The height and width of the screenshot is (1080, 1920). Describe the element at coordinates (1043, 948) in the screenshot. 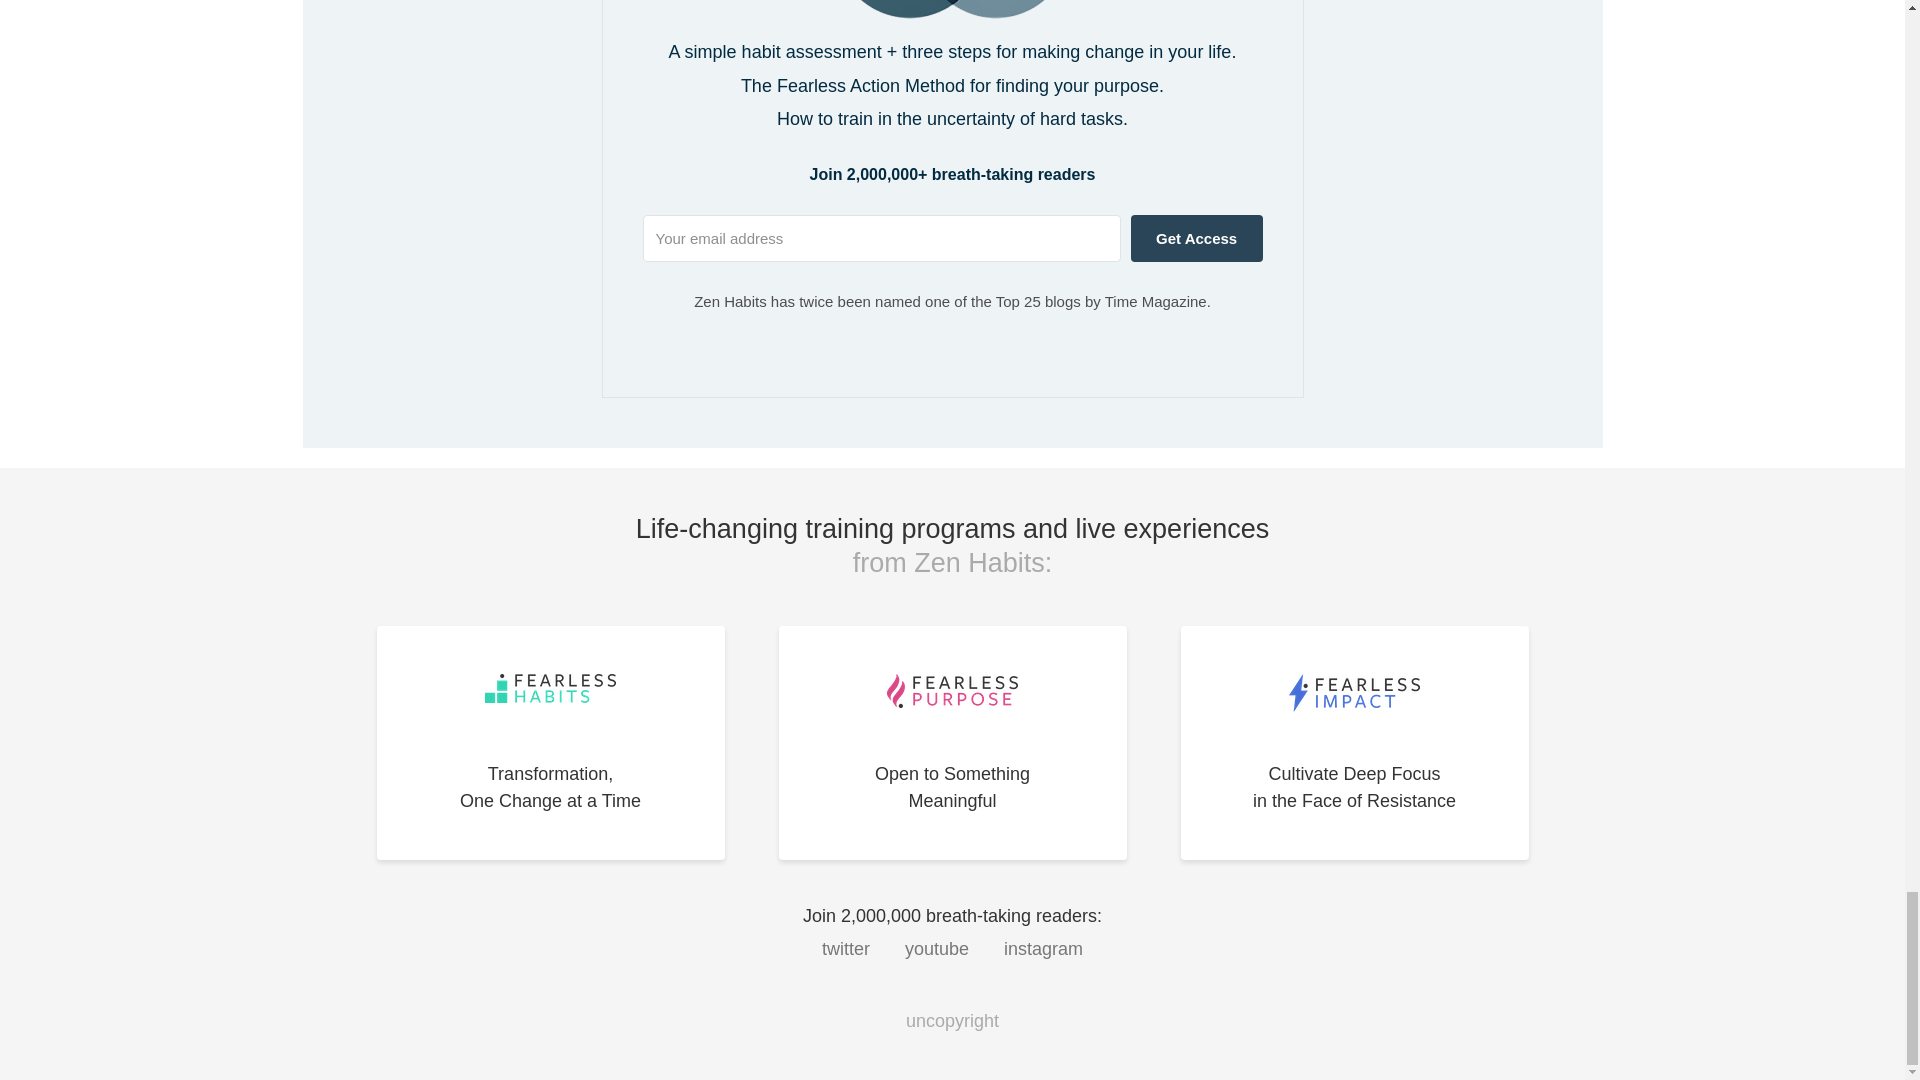

I see `Get Access` at that location.